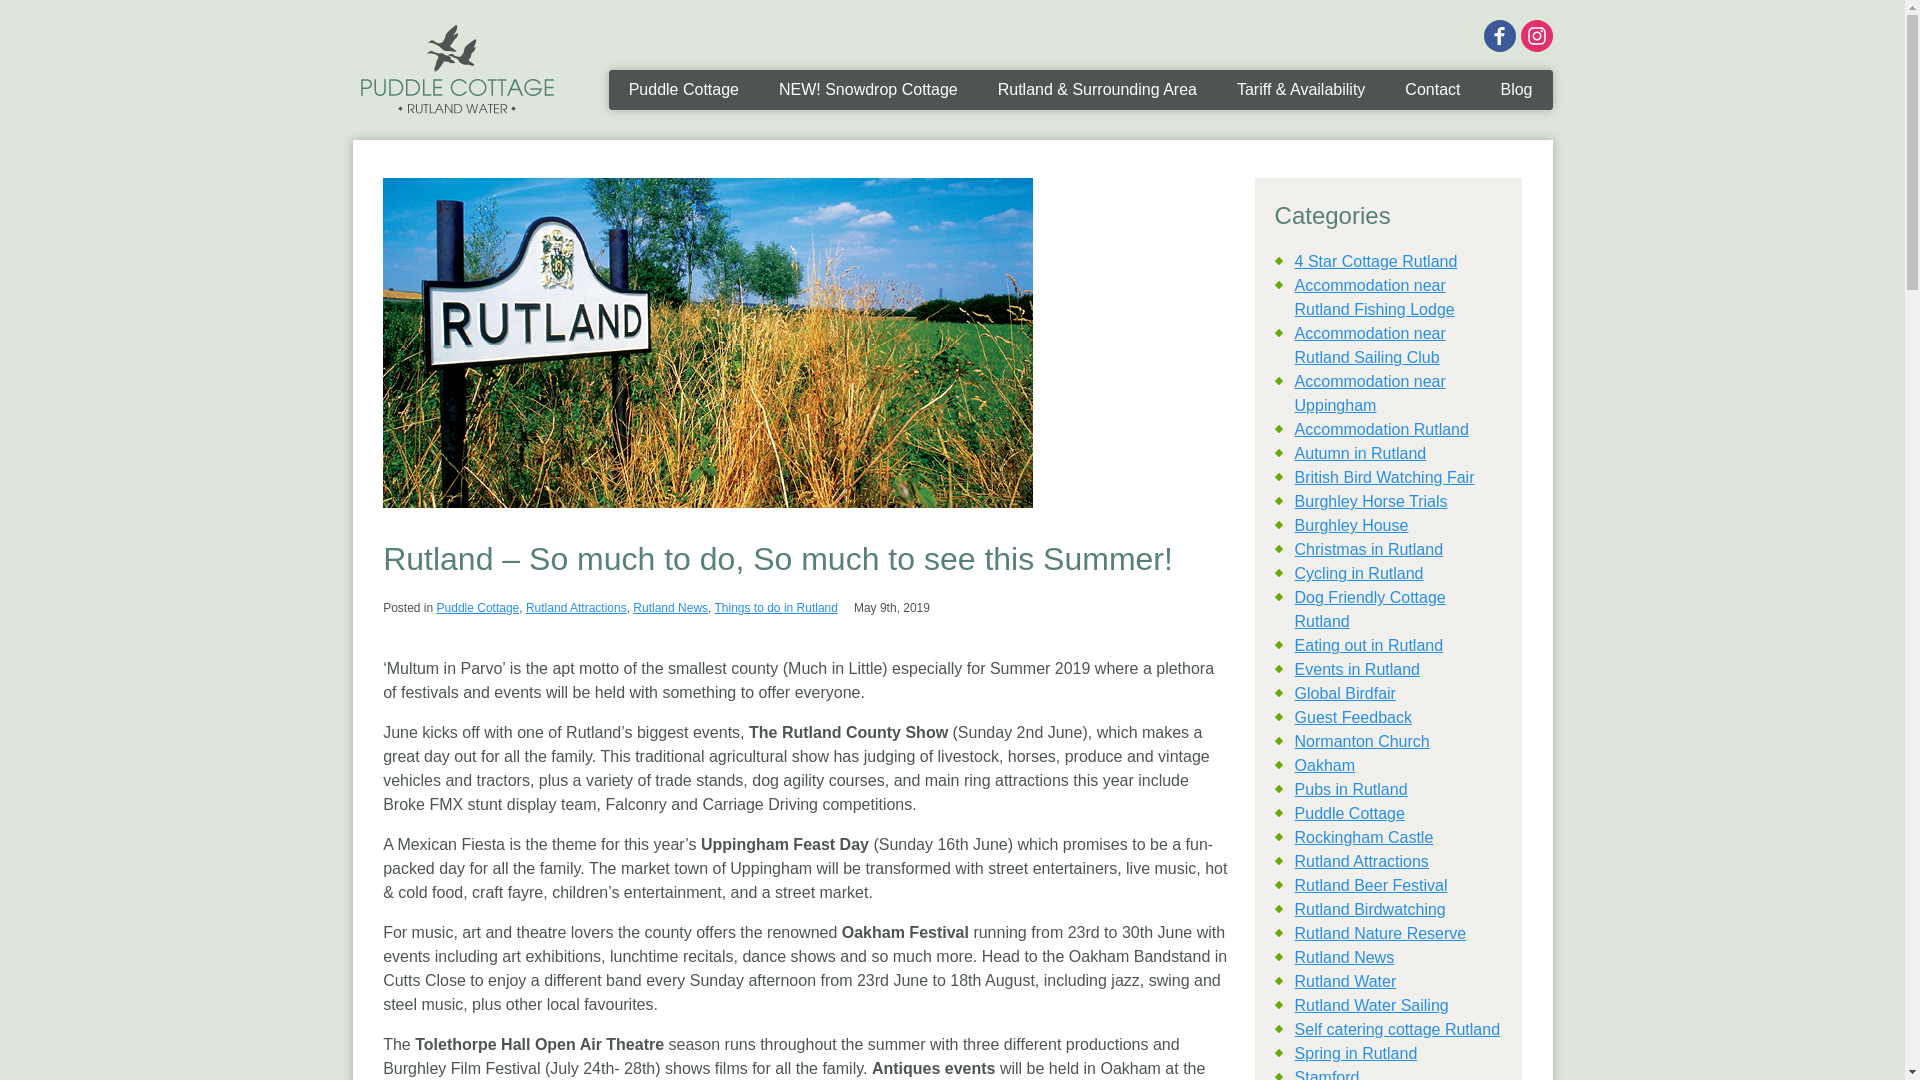 The width and height of the screenshot is (1920, 1080). I want to click on Contact, so click(1432, 90).